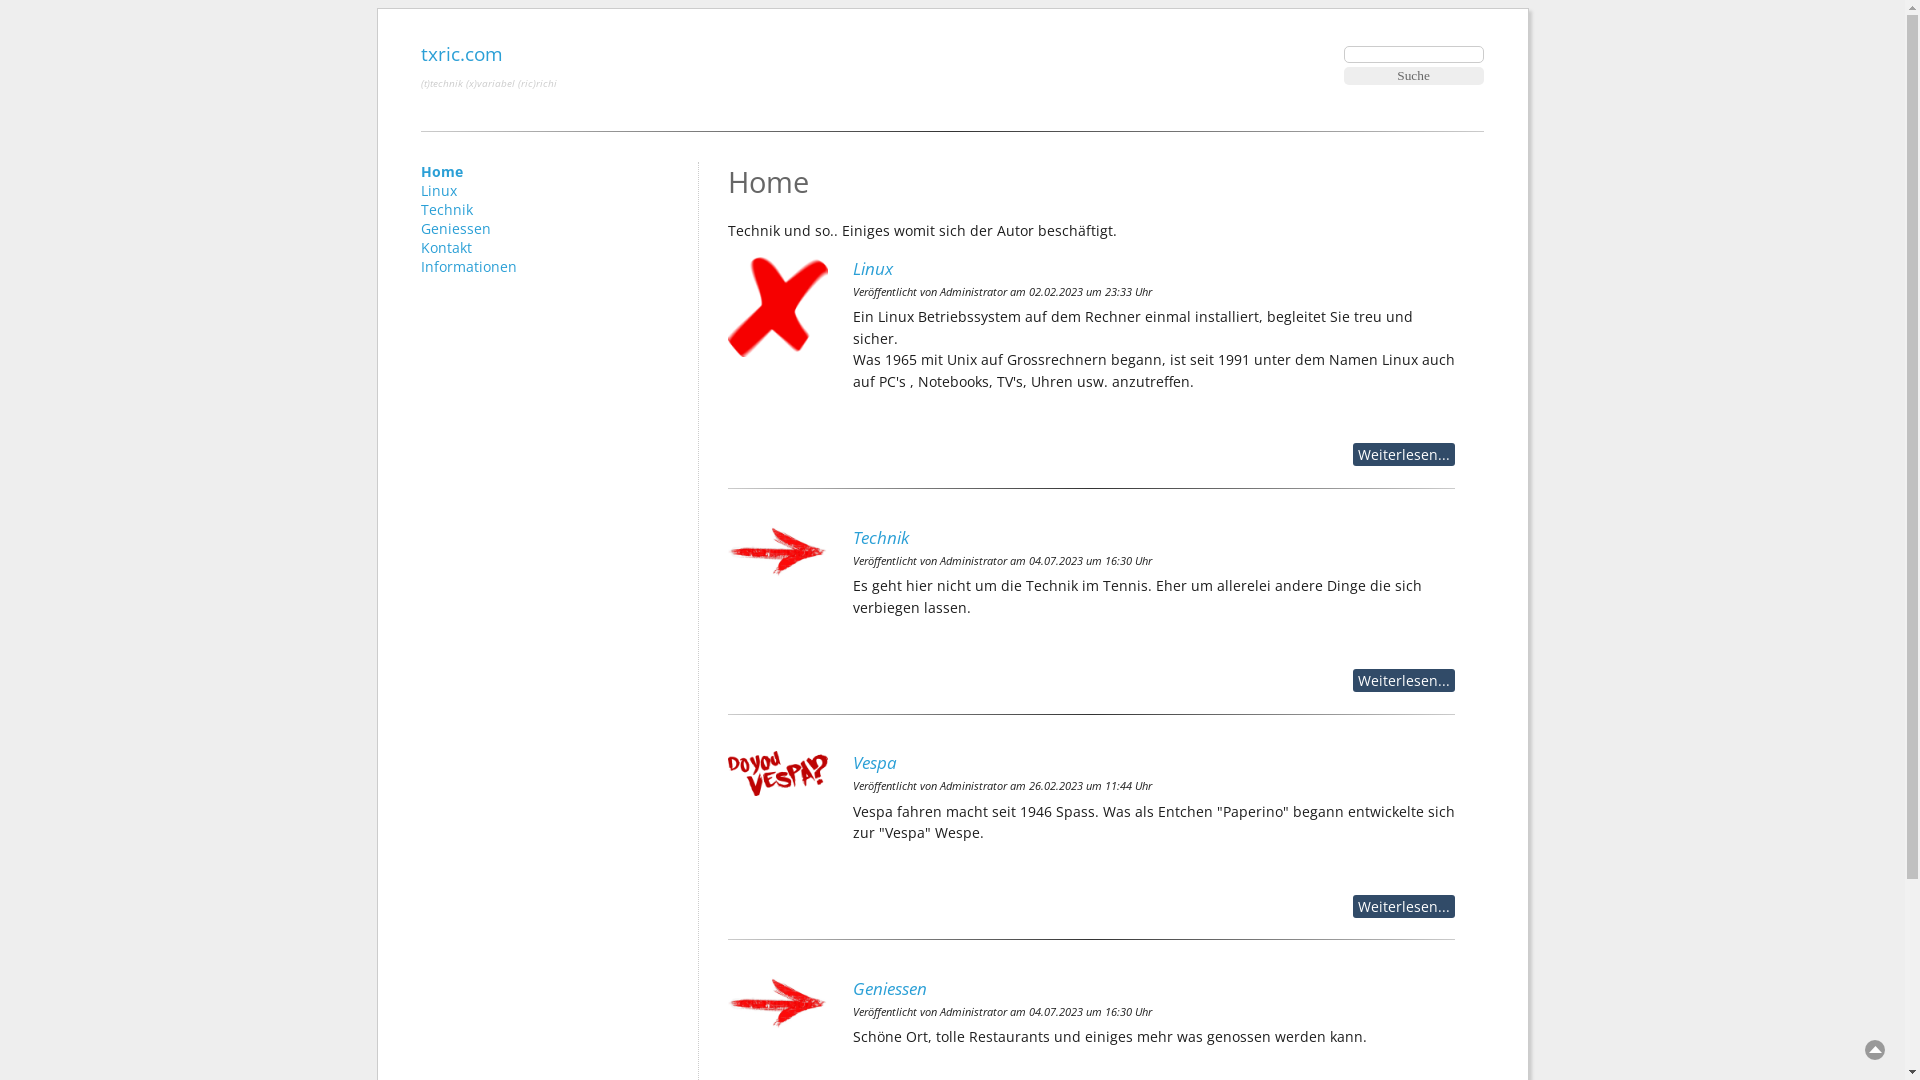 The height and width of the screenshot is (1080, 1920). What do you see at coordinates (462, 54) in the screenshot?
I see `txric.com` at bounding box center [462, 54].